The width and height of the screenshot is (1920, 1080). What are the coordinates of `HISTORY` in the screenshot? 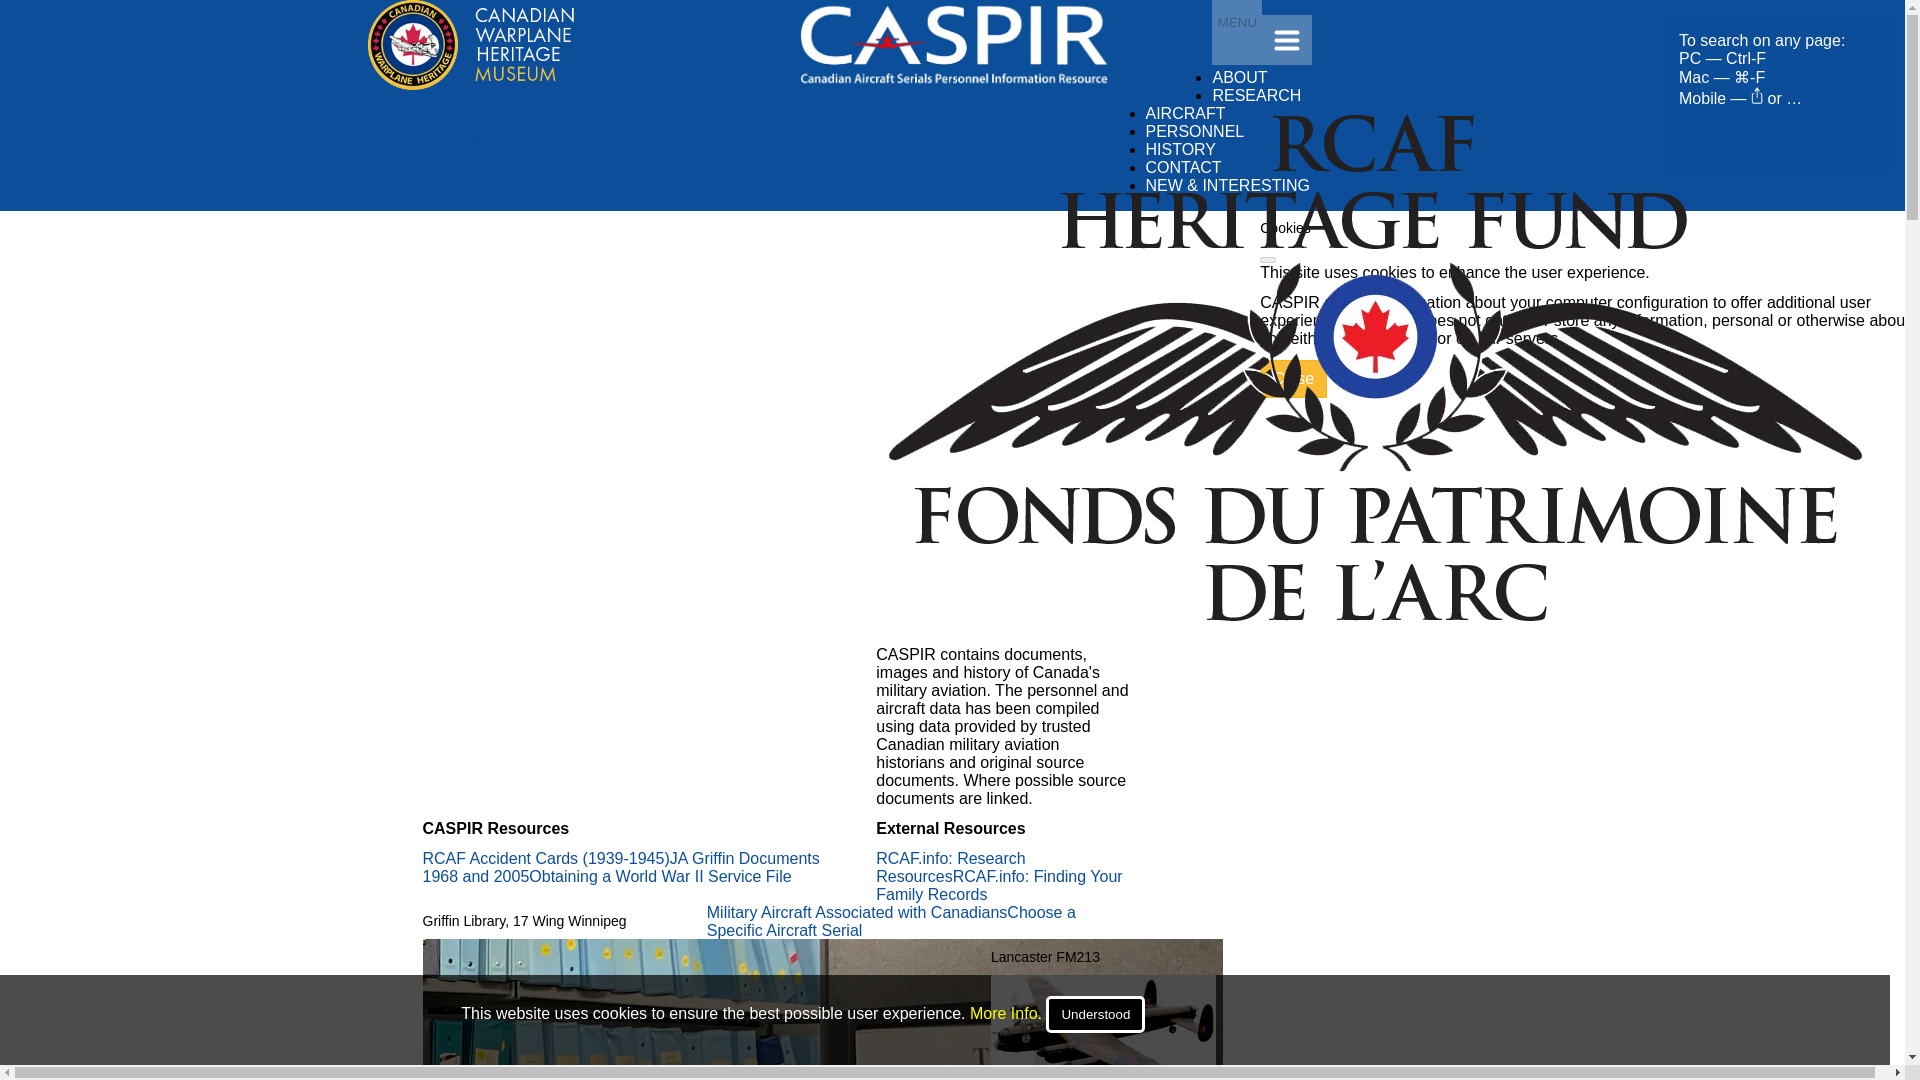 It's located at (1182, 149).